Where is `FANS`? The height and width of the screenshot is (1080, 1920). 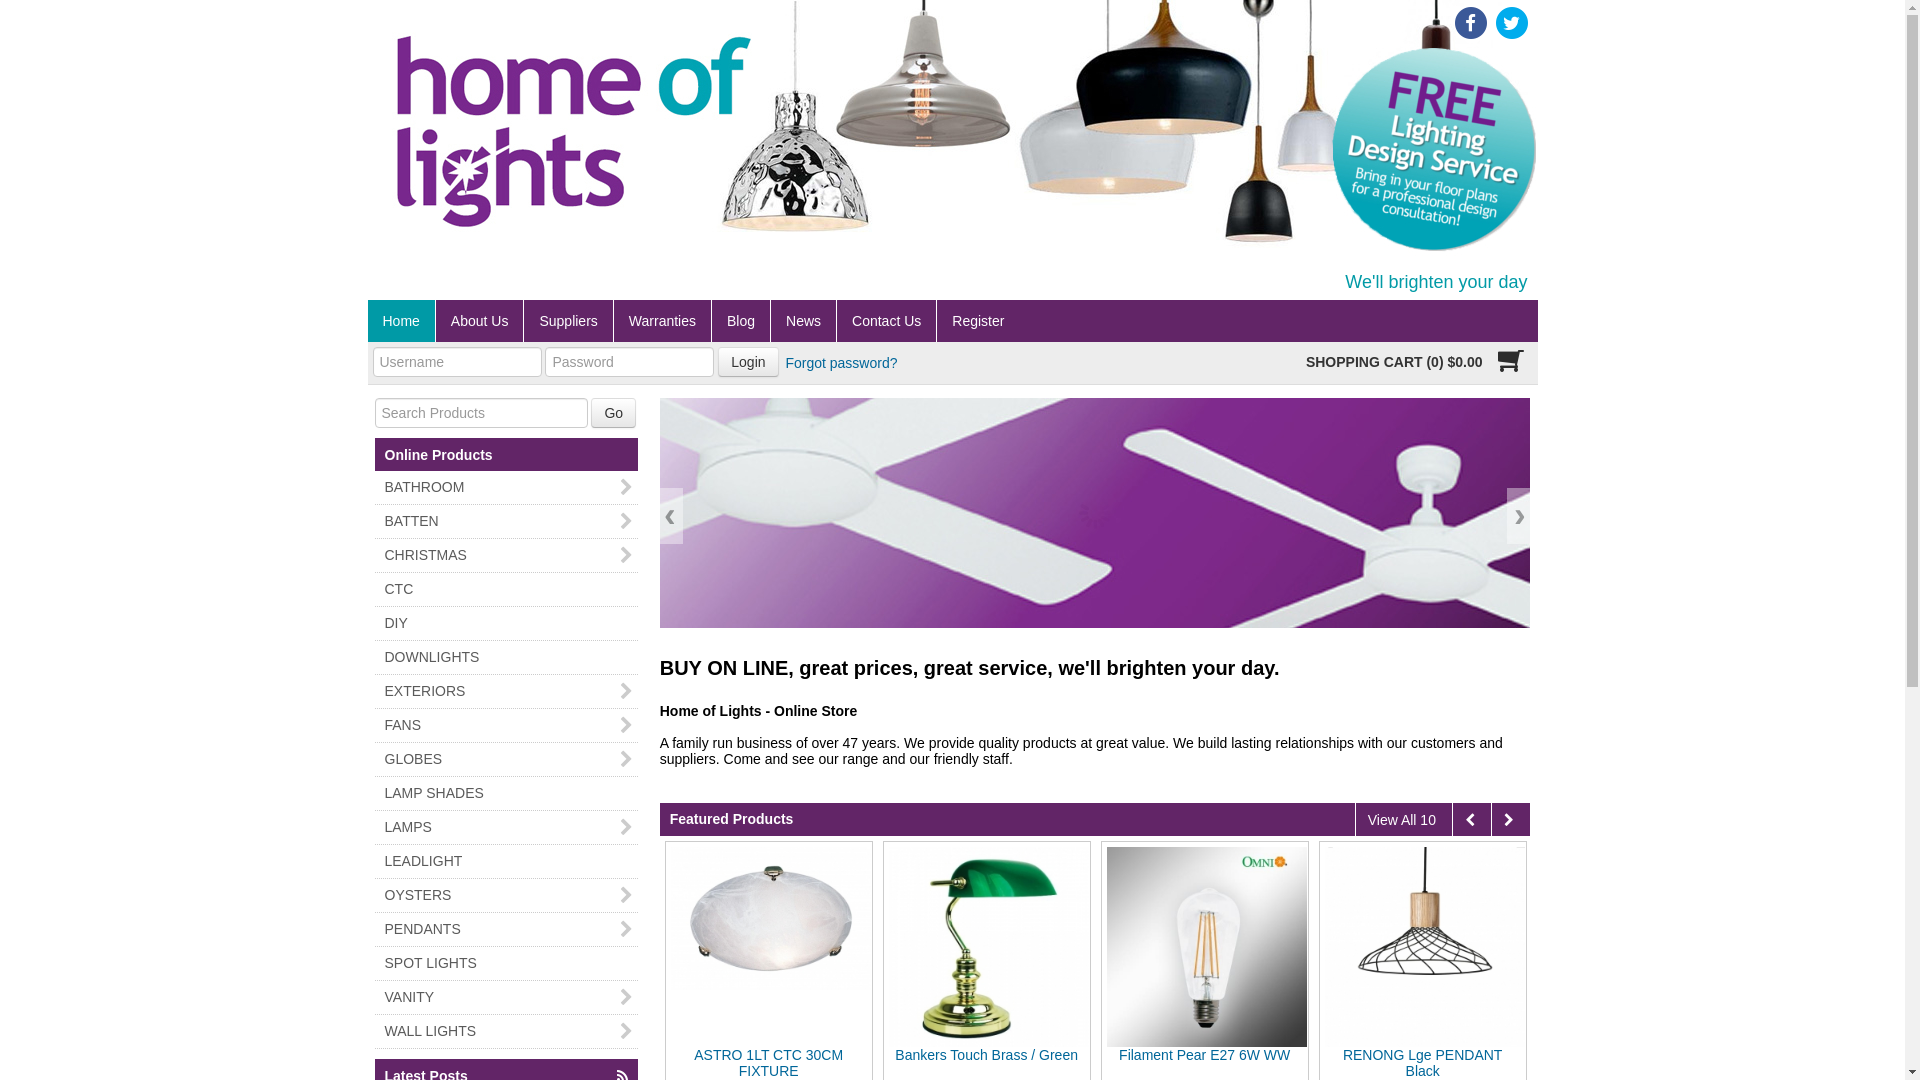 FANS is located at coordinates (506, 726).